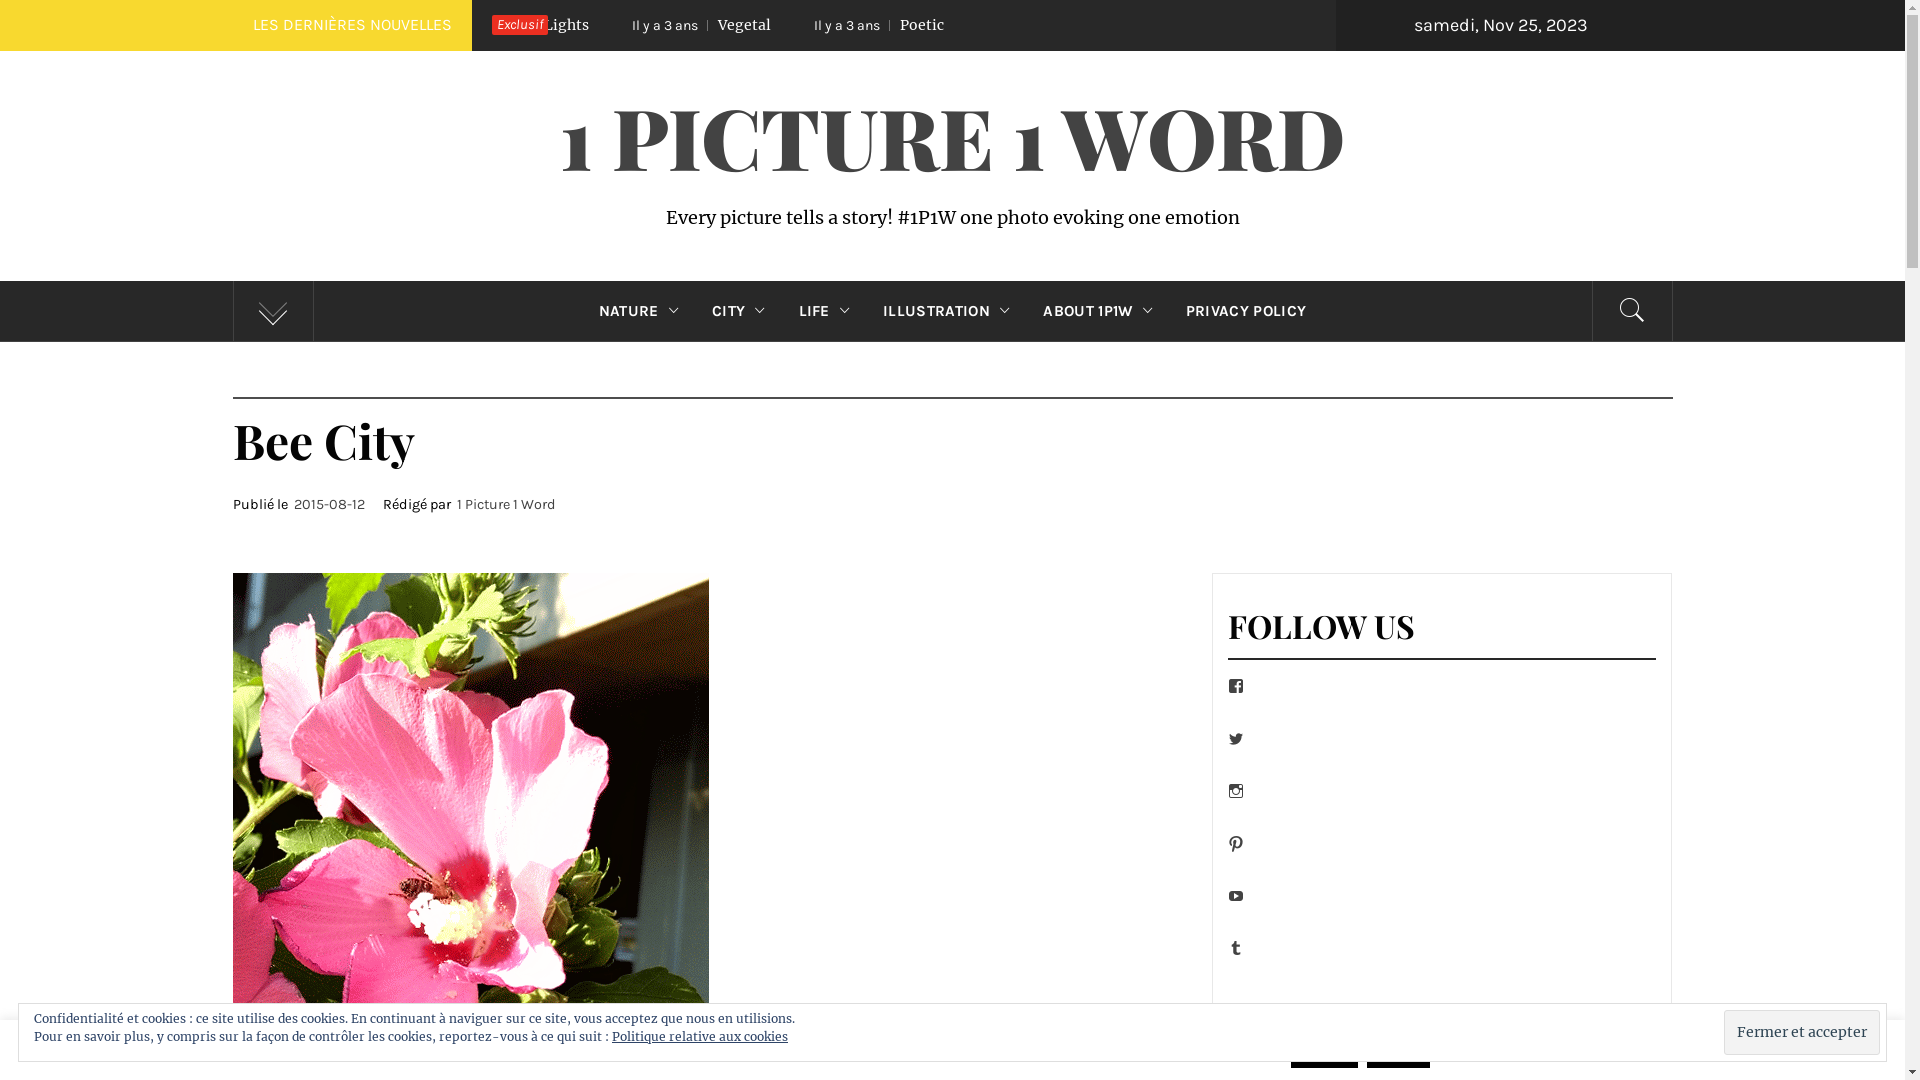  What do you see at coordinates (1052, 50) in the screenshot?
I see `Rechercher` at bounding box center [1052, 50].